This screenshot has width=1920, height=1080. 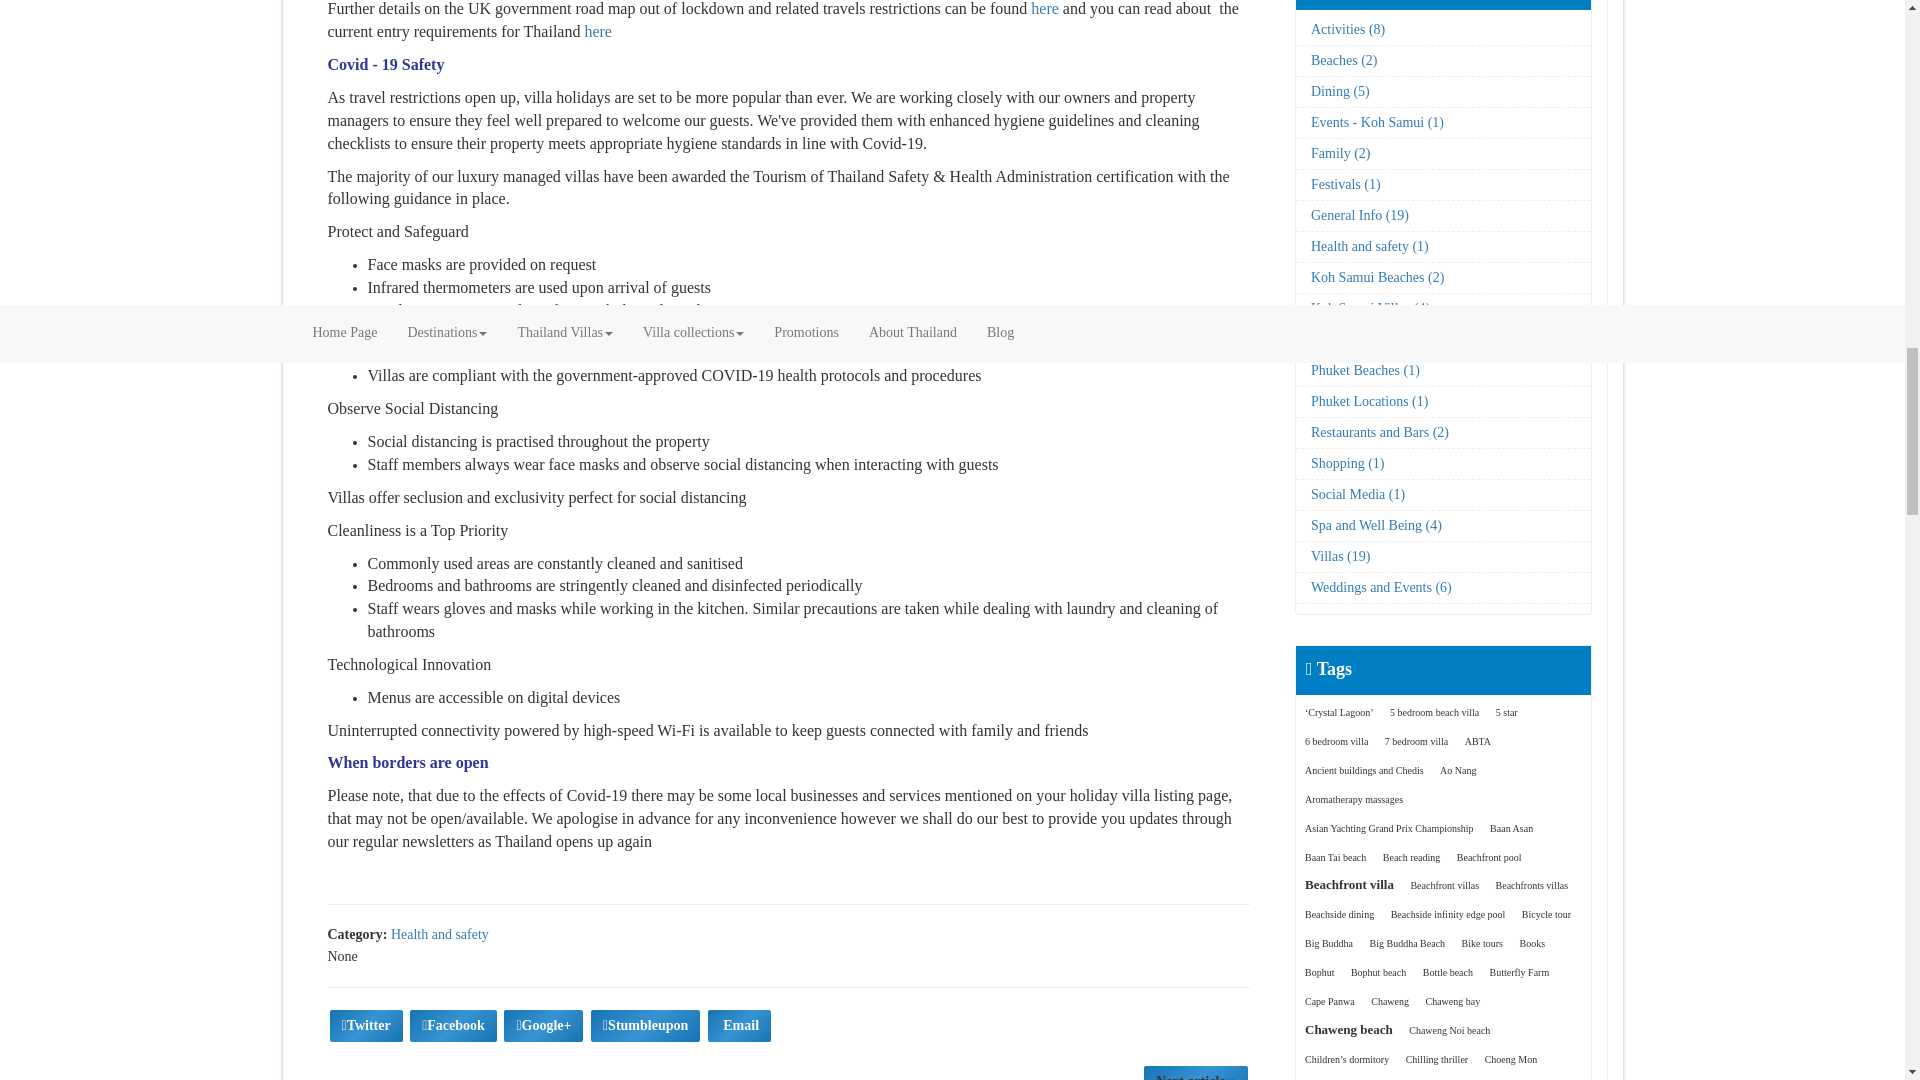 I want to click on Share on Twitter, so click(x=366, y=1026).